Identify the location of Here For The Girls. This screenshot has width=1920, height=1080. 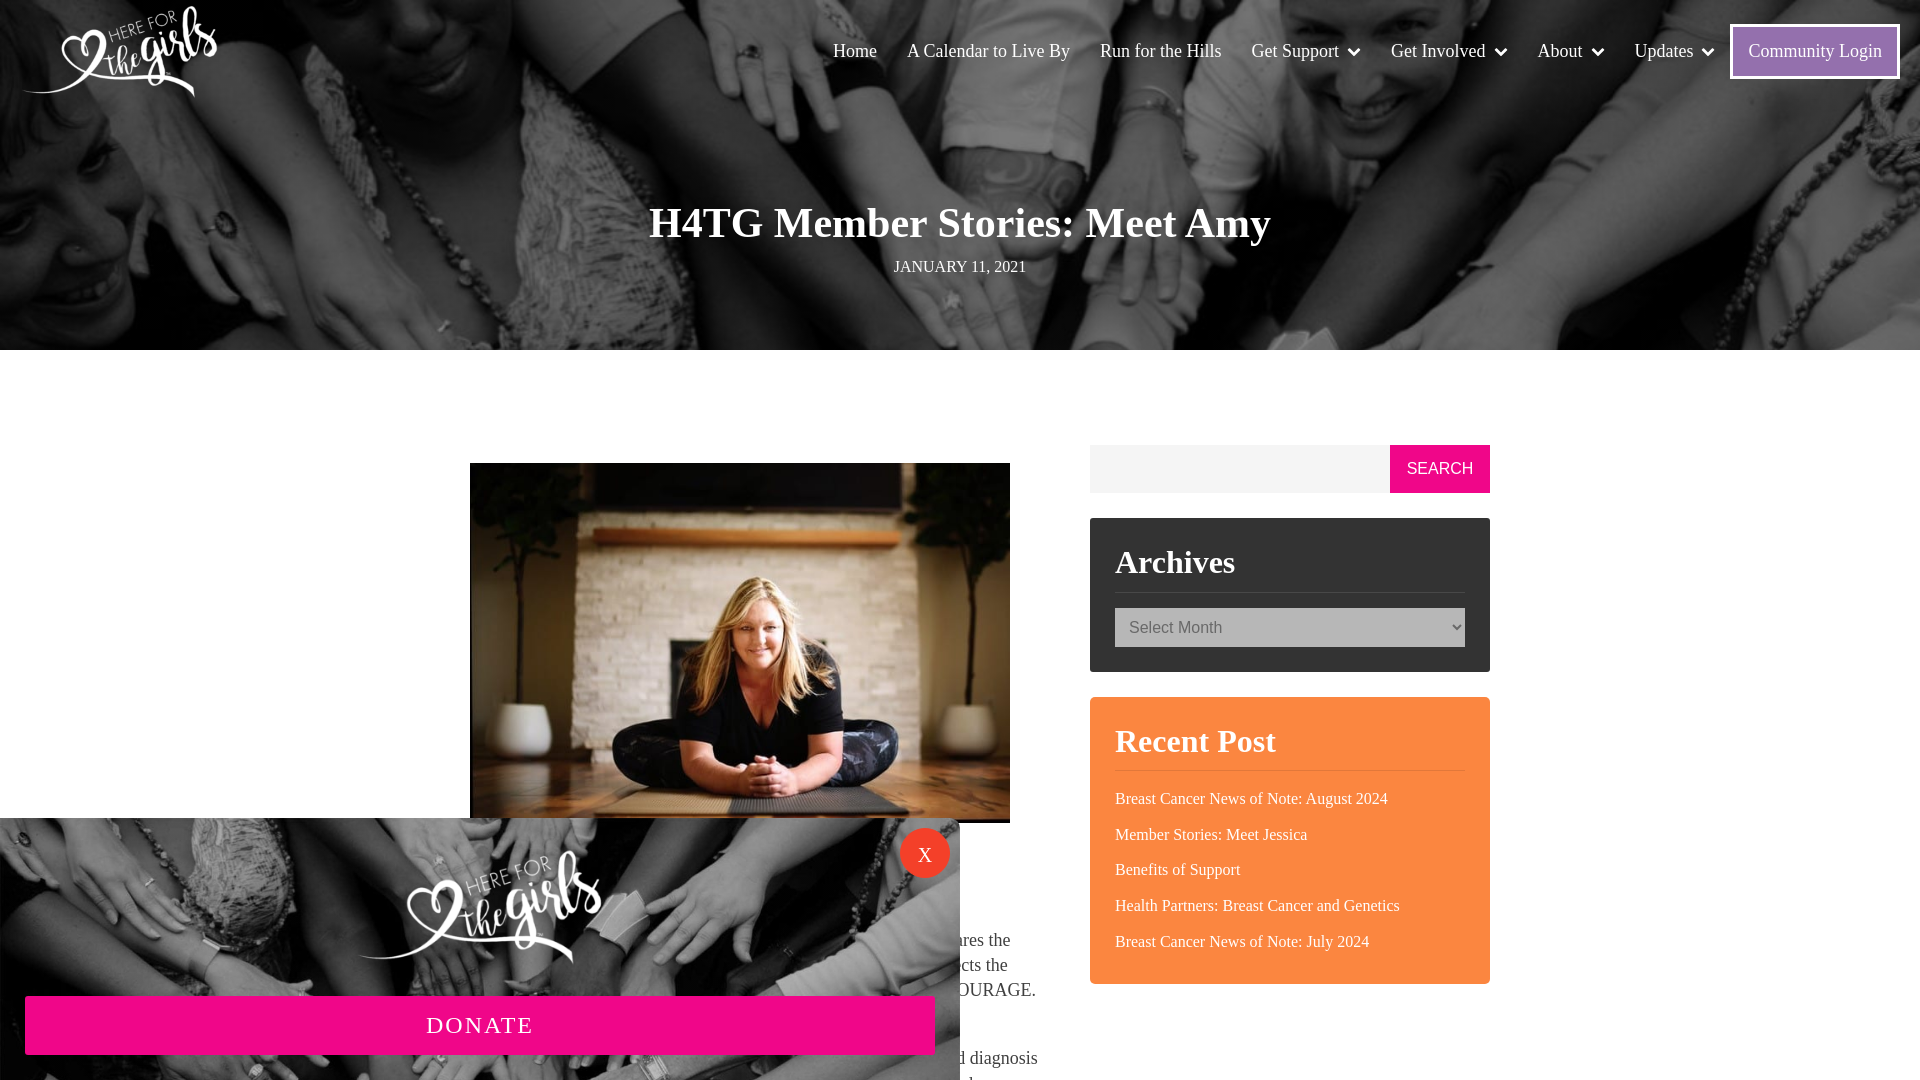
(120, 51).